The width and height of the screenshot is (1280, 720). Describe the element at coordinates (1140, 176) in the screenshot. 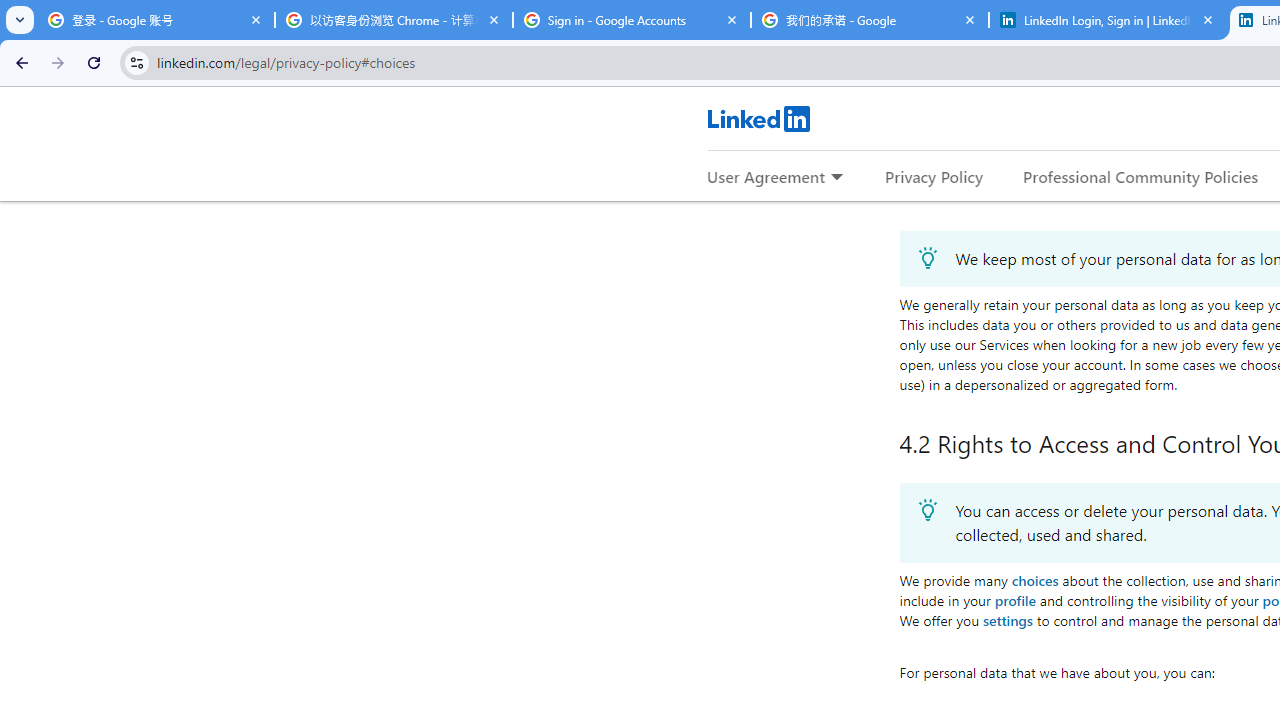

I see `Professional Community Policies` at that location.